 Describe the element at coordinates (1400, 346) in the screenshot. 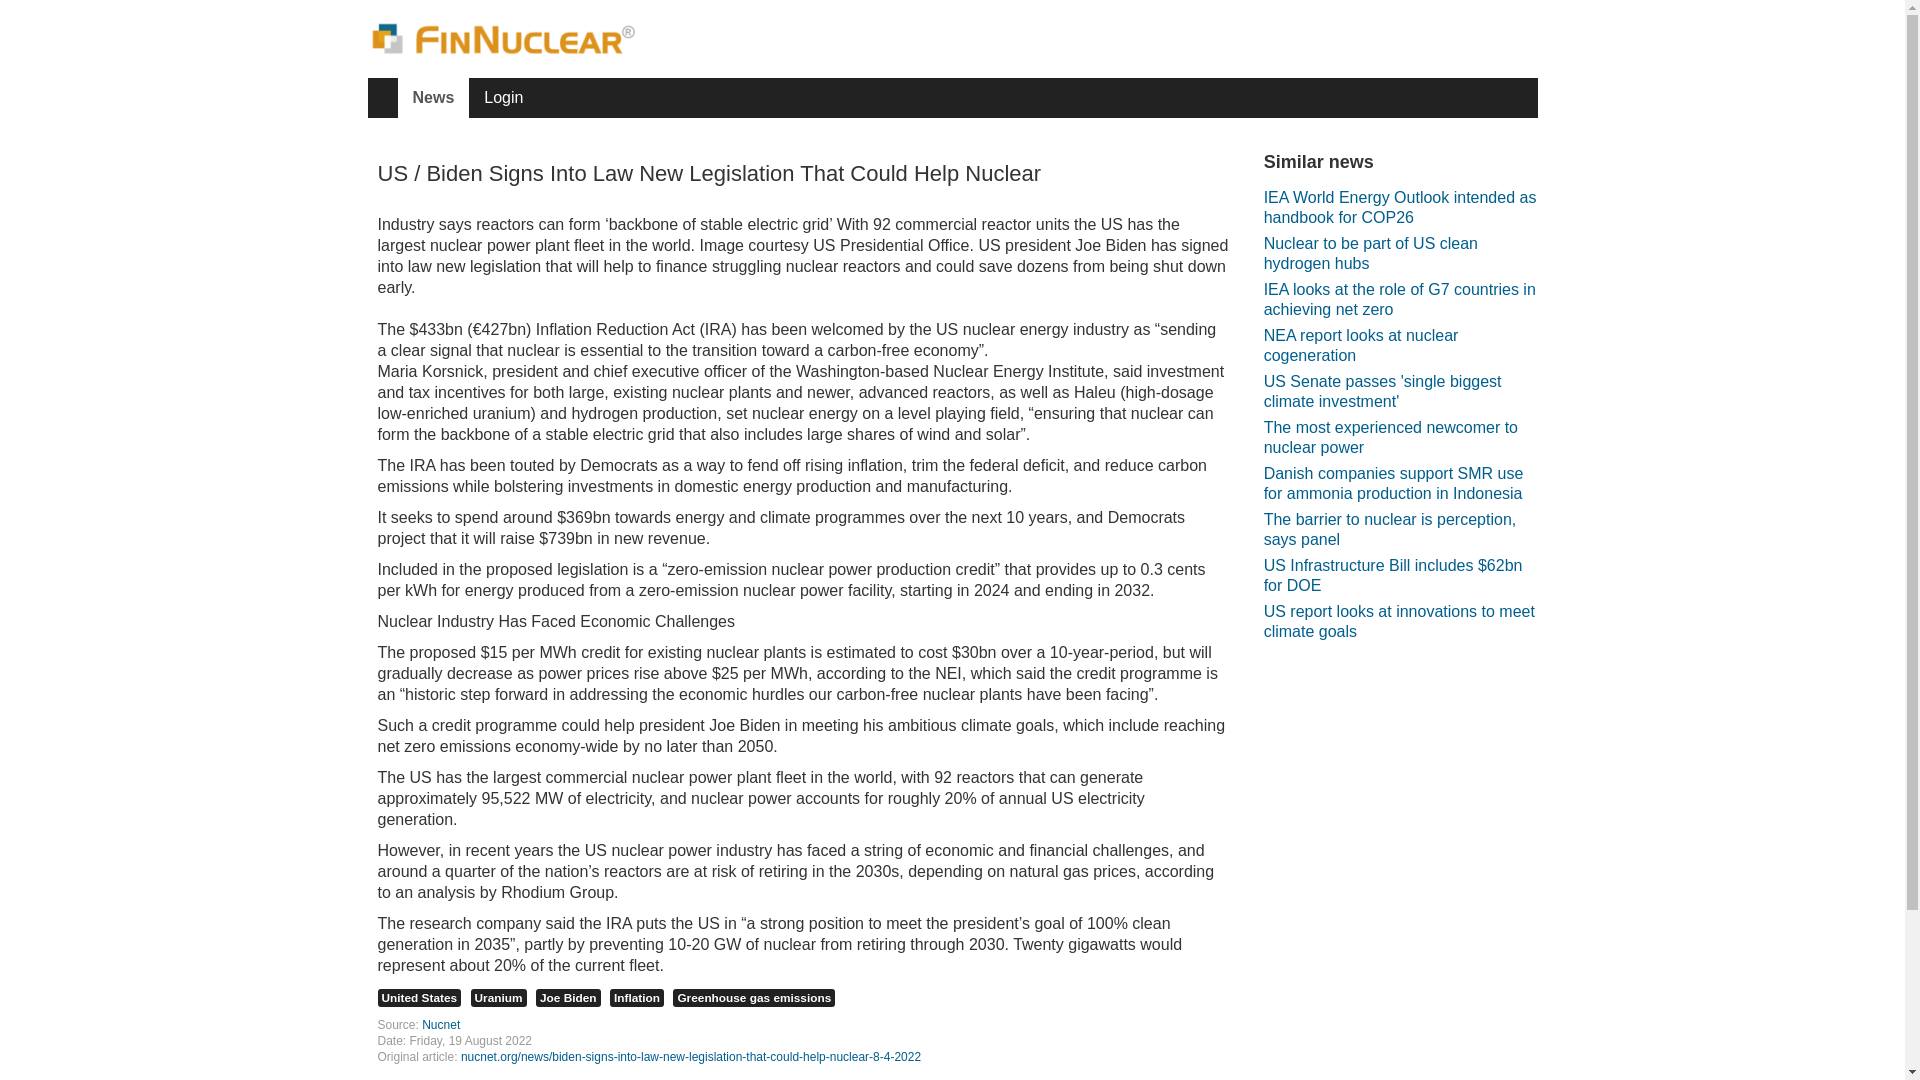

I see `NEA report looks at nuclear cogeneration` at that location.